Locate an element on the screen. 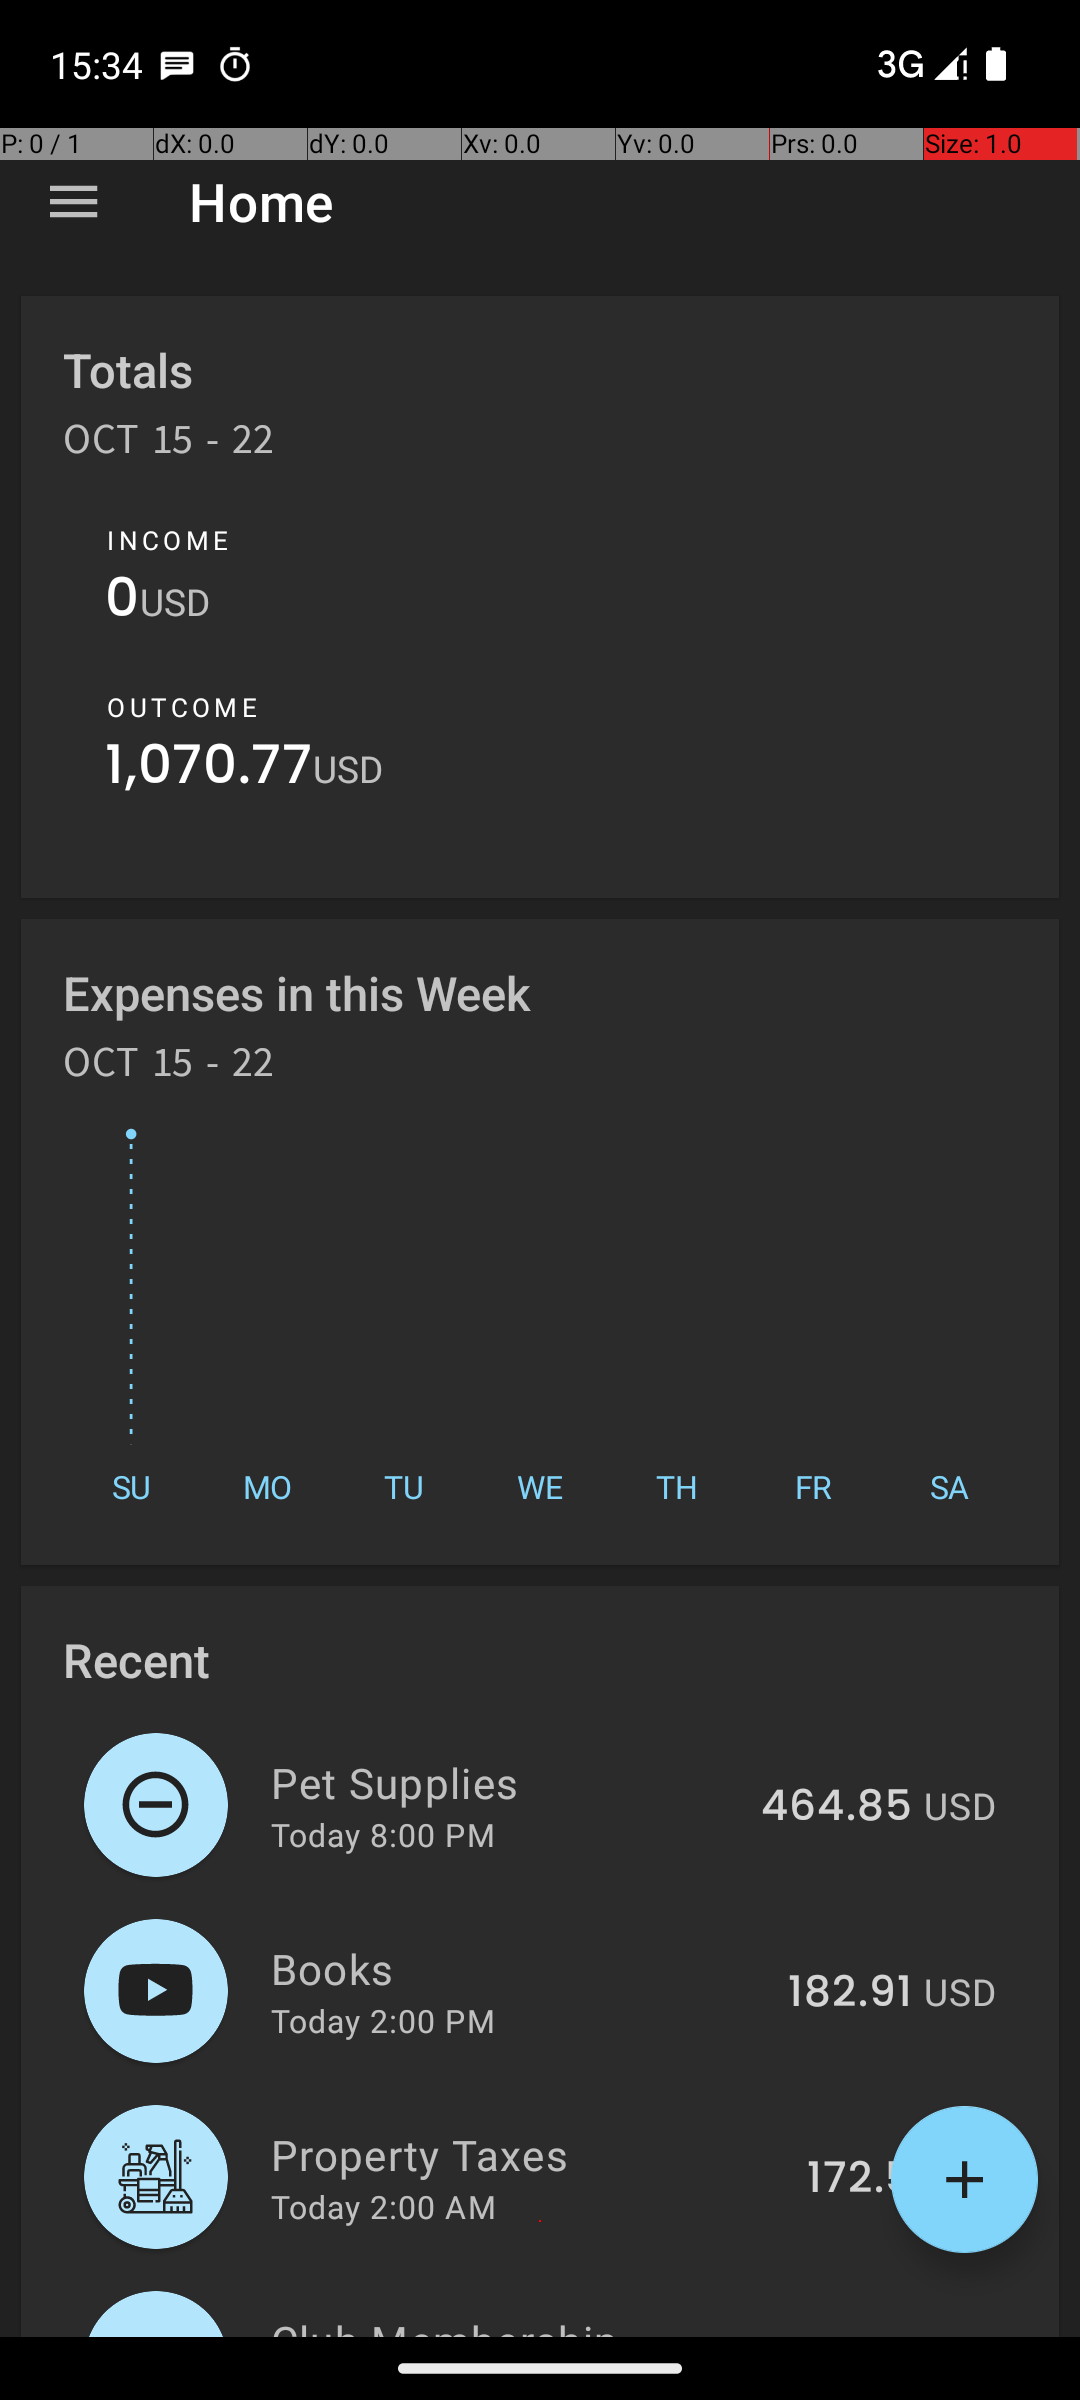 The height and width of the screenshot is (2400, 1080). Pet Supplies is located at coordinates (504, 1782).